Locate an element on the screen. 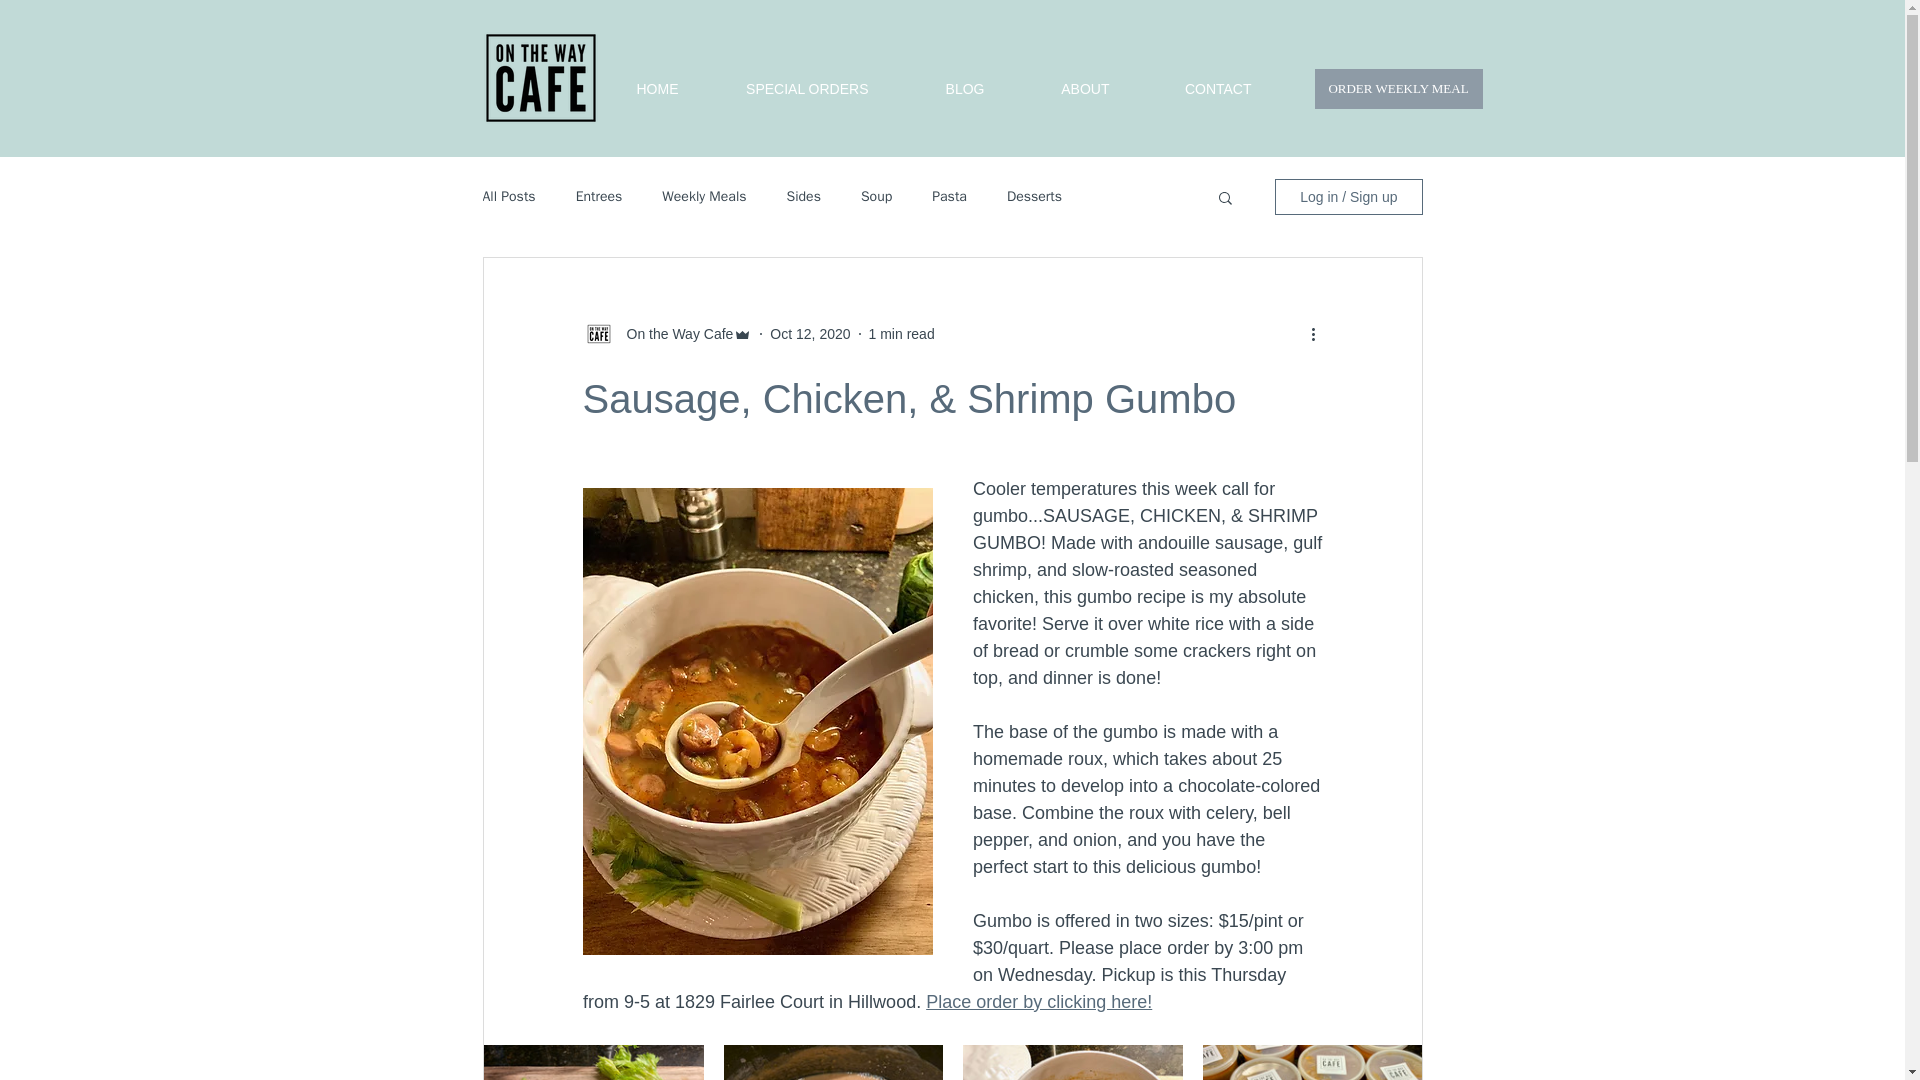 The image size is (1920, 1080). ABOUT is located at coordinates (1062, 88).